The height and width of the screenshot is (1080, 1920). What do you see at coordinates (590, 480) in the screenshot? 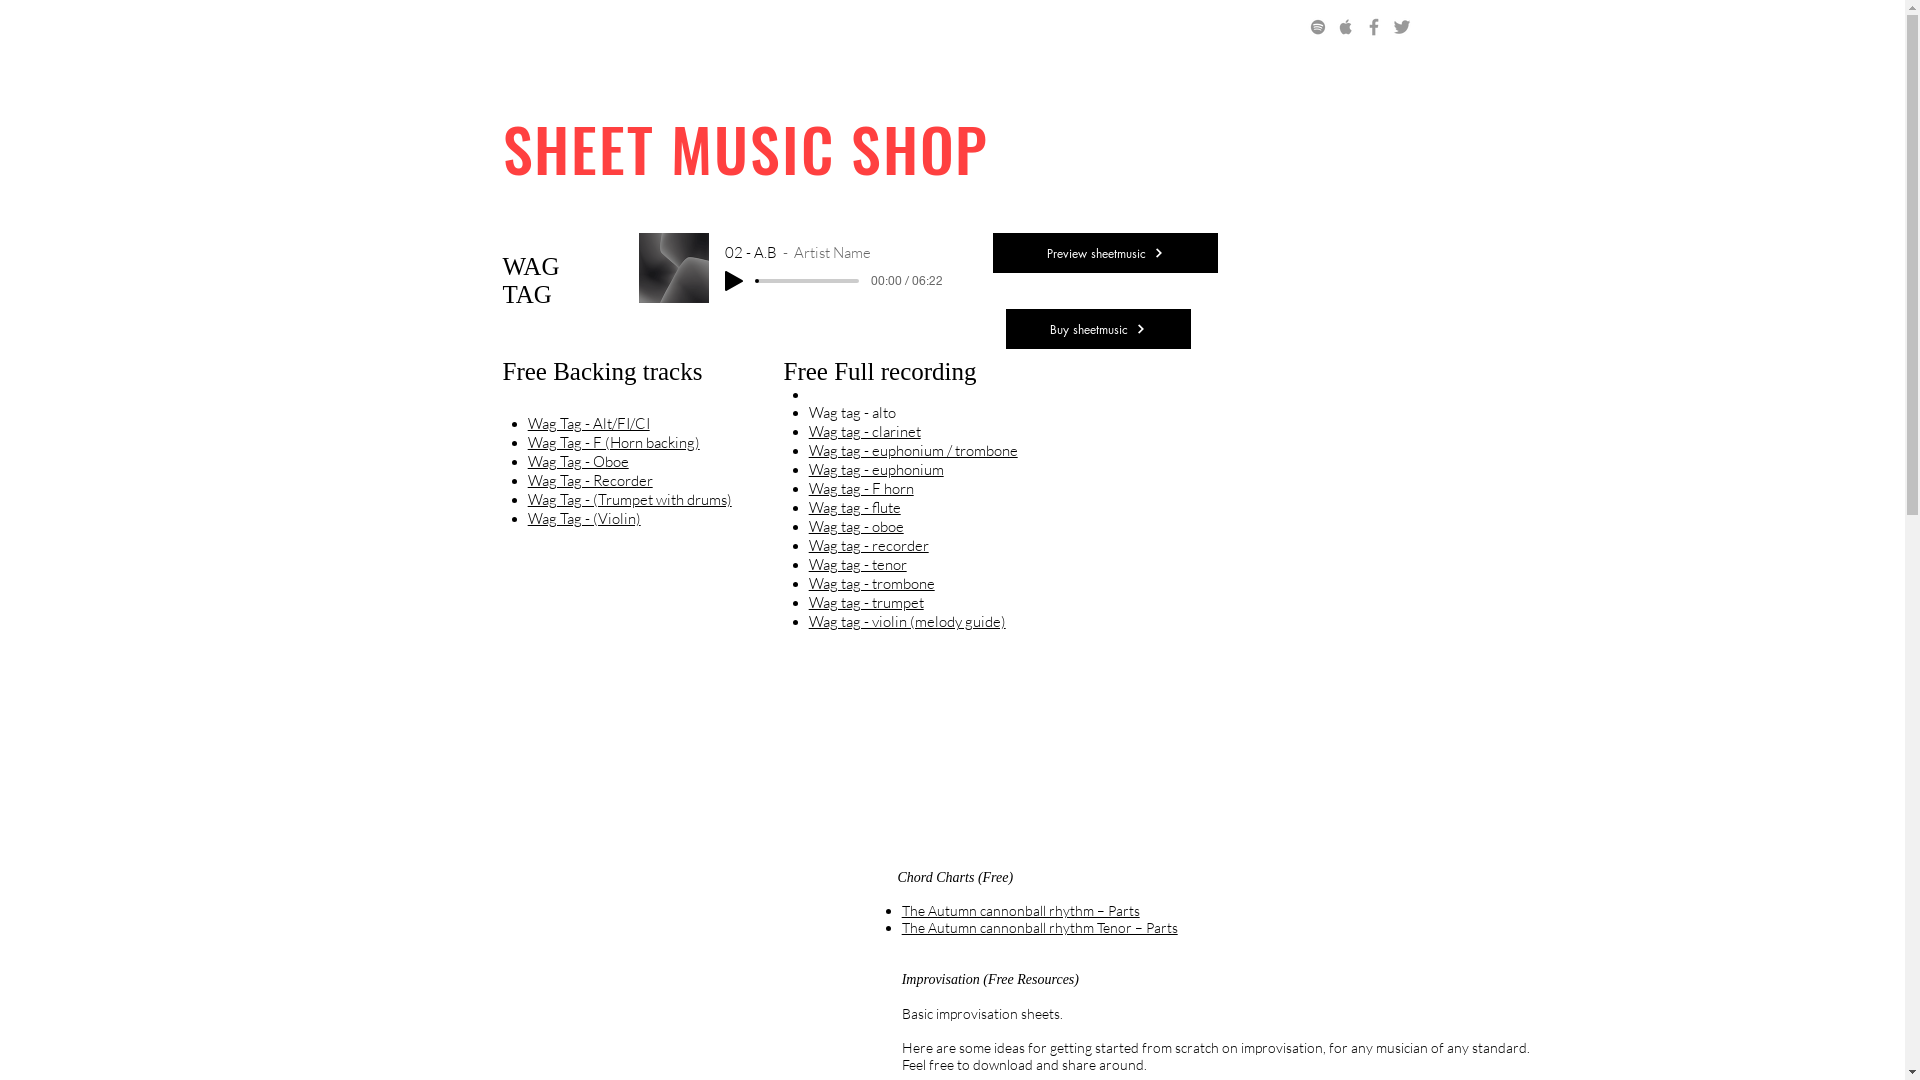
I see `Wag Tag - Recorder` at bounding box center [590, 480].